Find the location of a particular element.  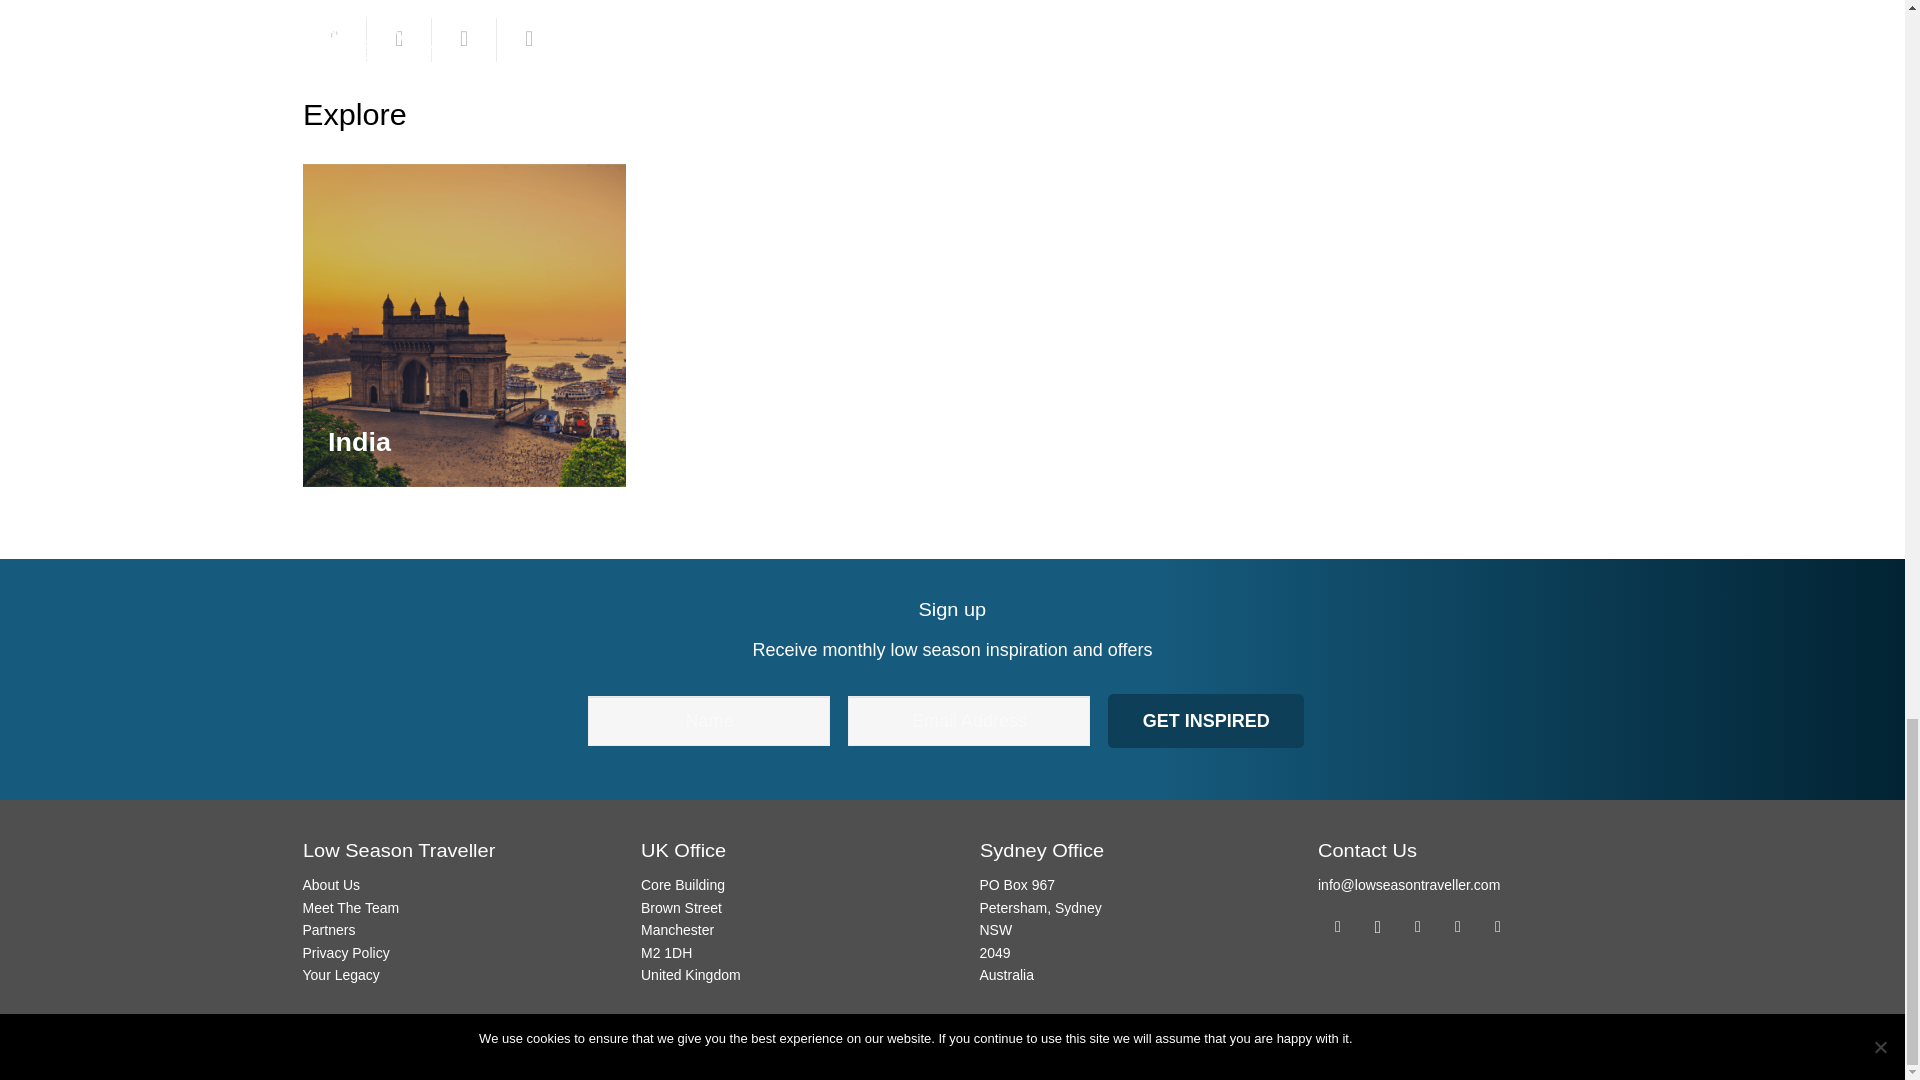

YouTube is located at coordinates (1498, 927).